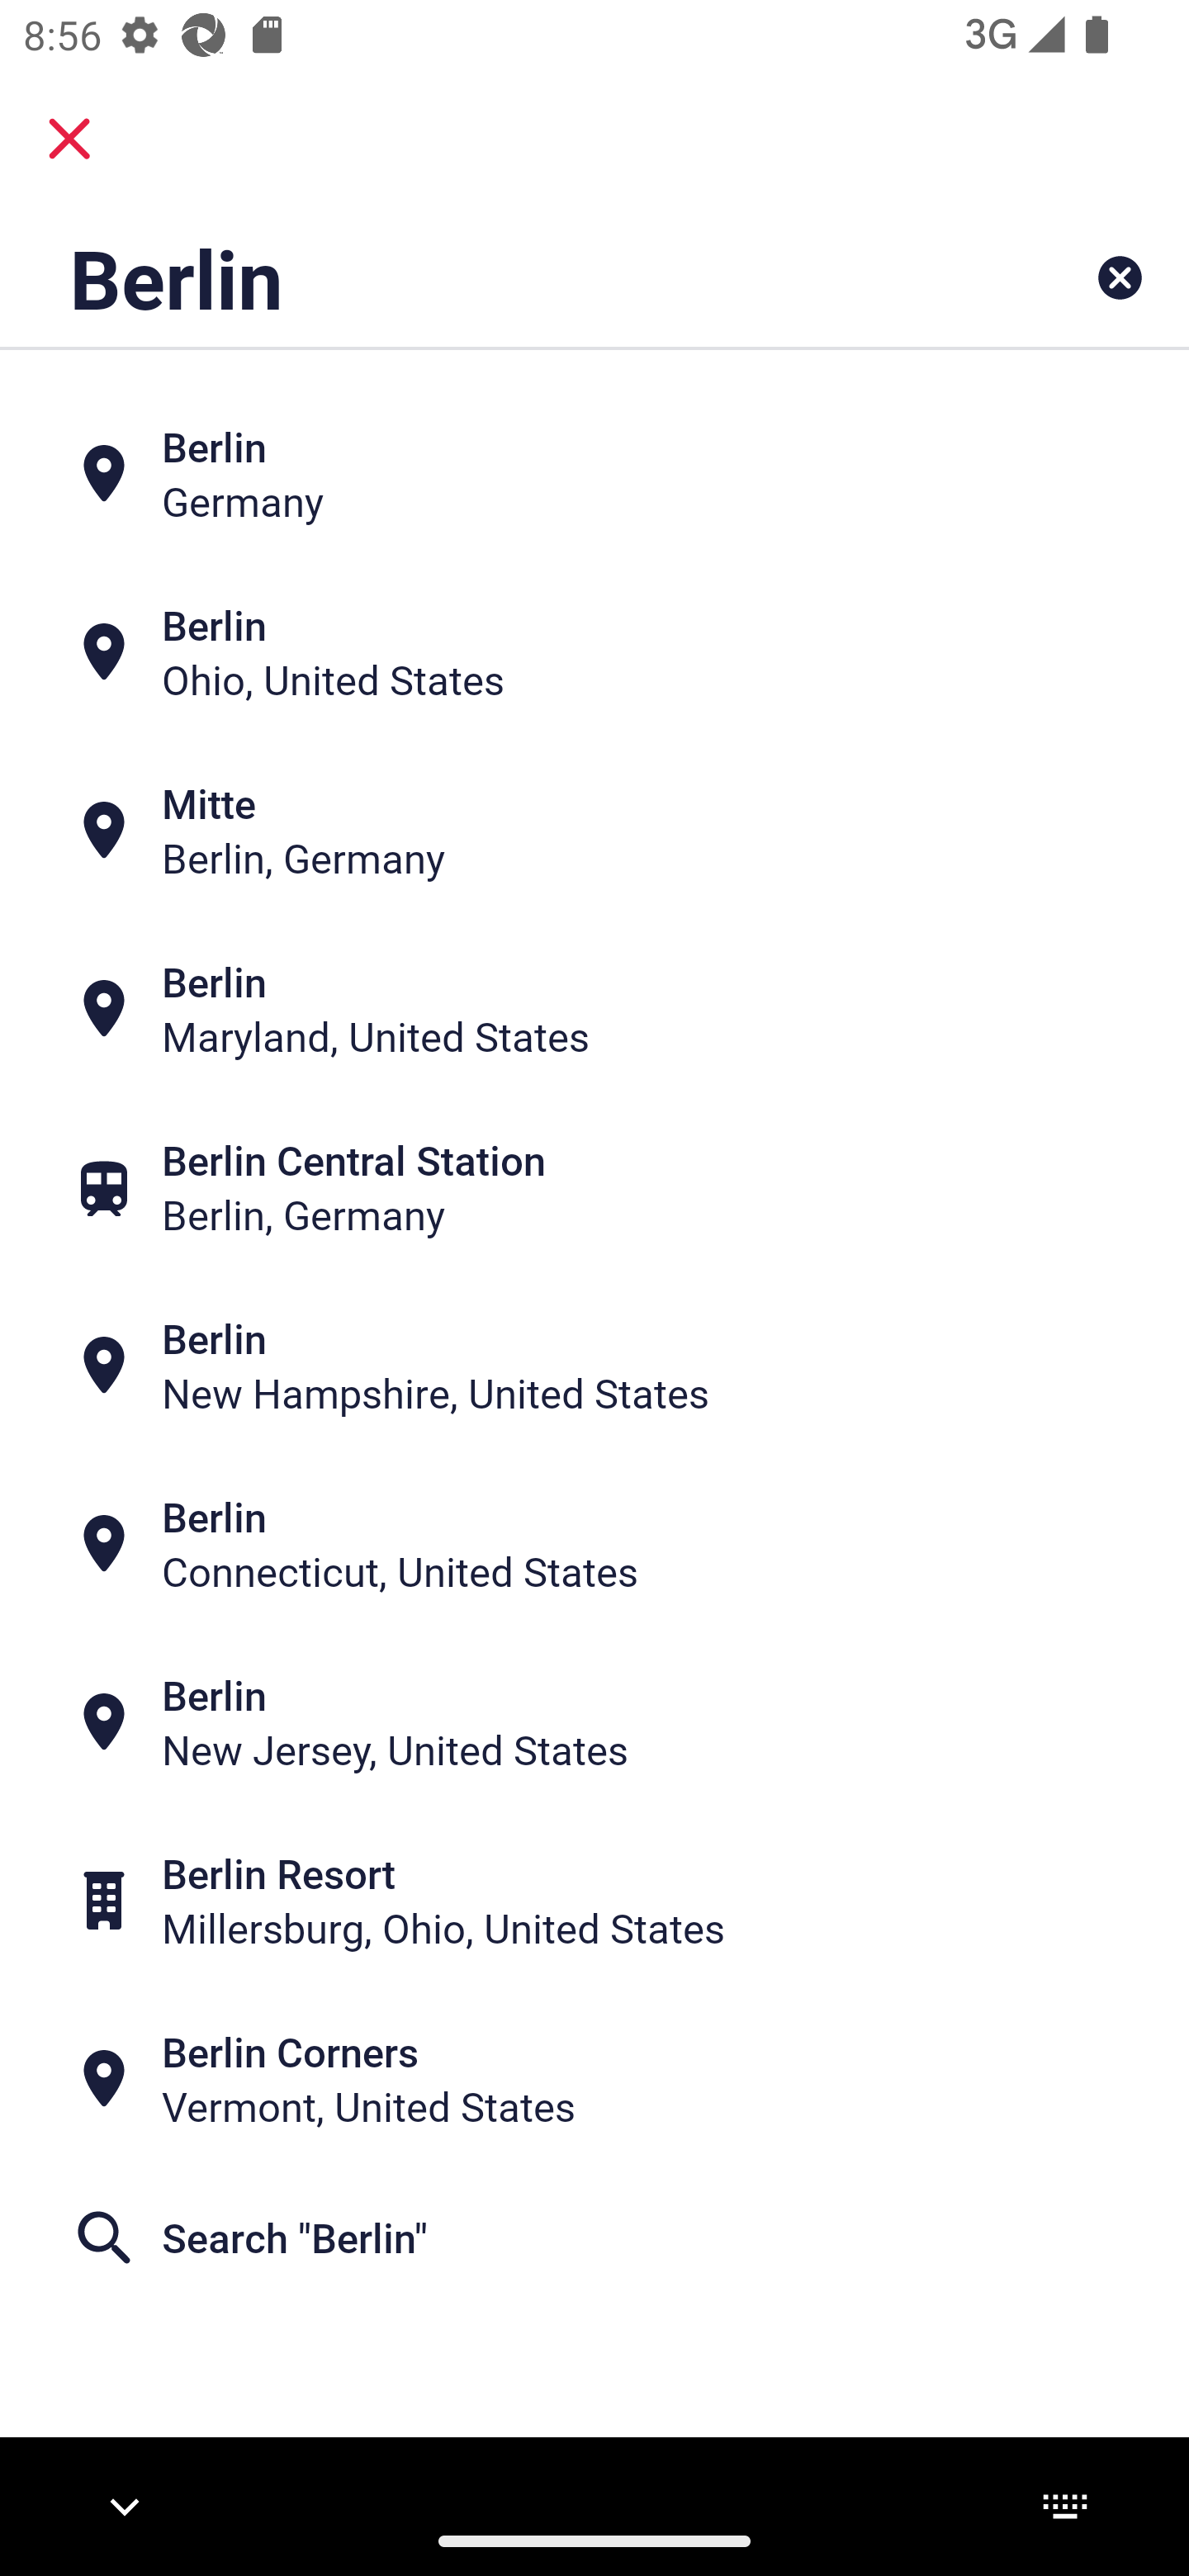  Describe the element at coordinates (1120, 277) in the screenshot. I see `Clear` at that location.